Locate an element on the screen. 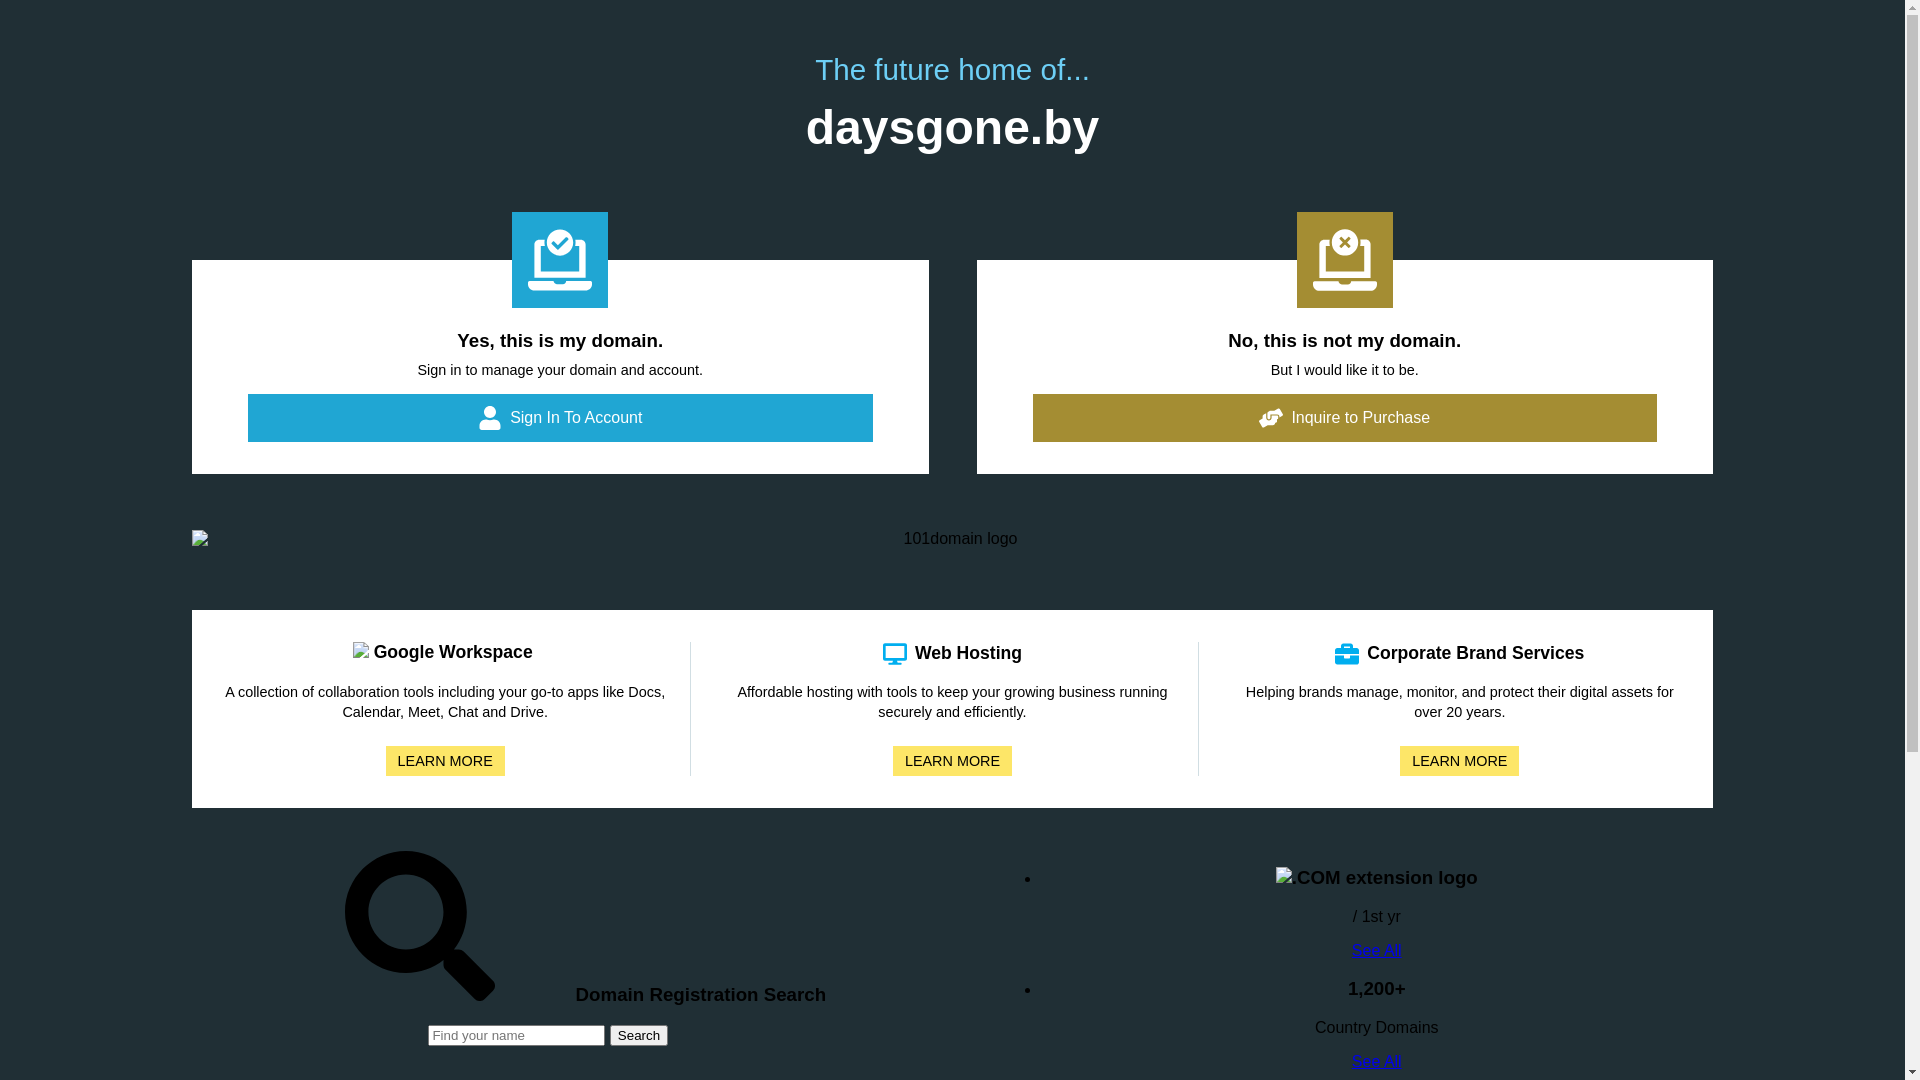 The height and width of the screenshot is (1080, 1920). LEARN MORE is located at coordinates (1460, 761).